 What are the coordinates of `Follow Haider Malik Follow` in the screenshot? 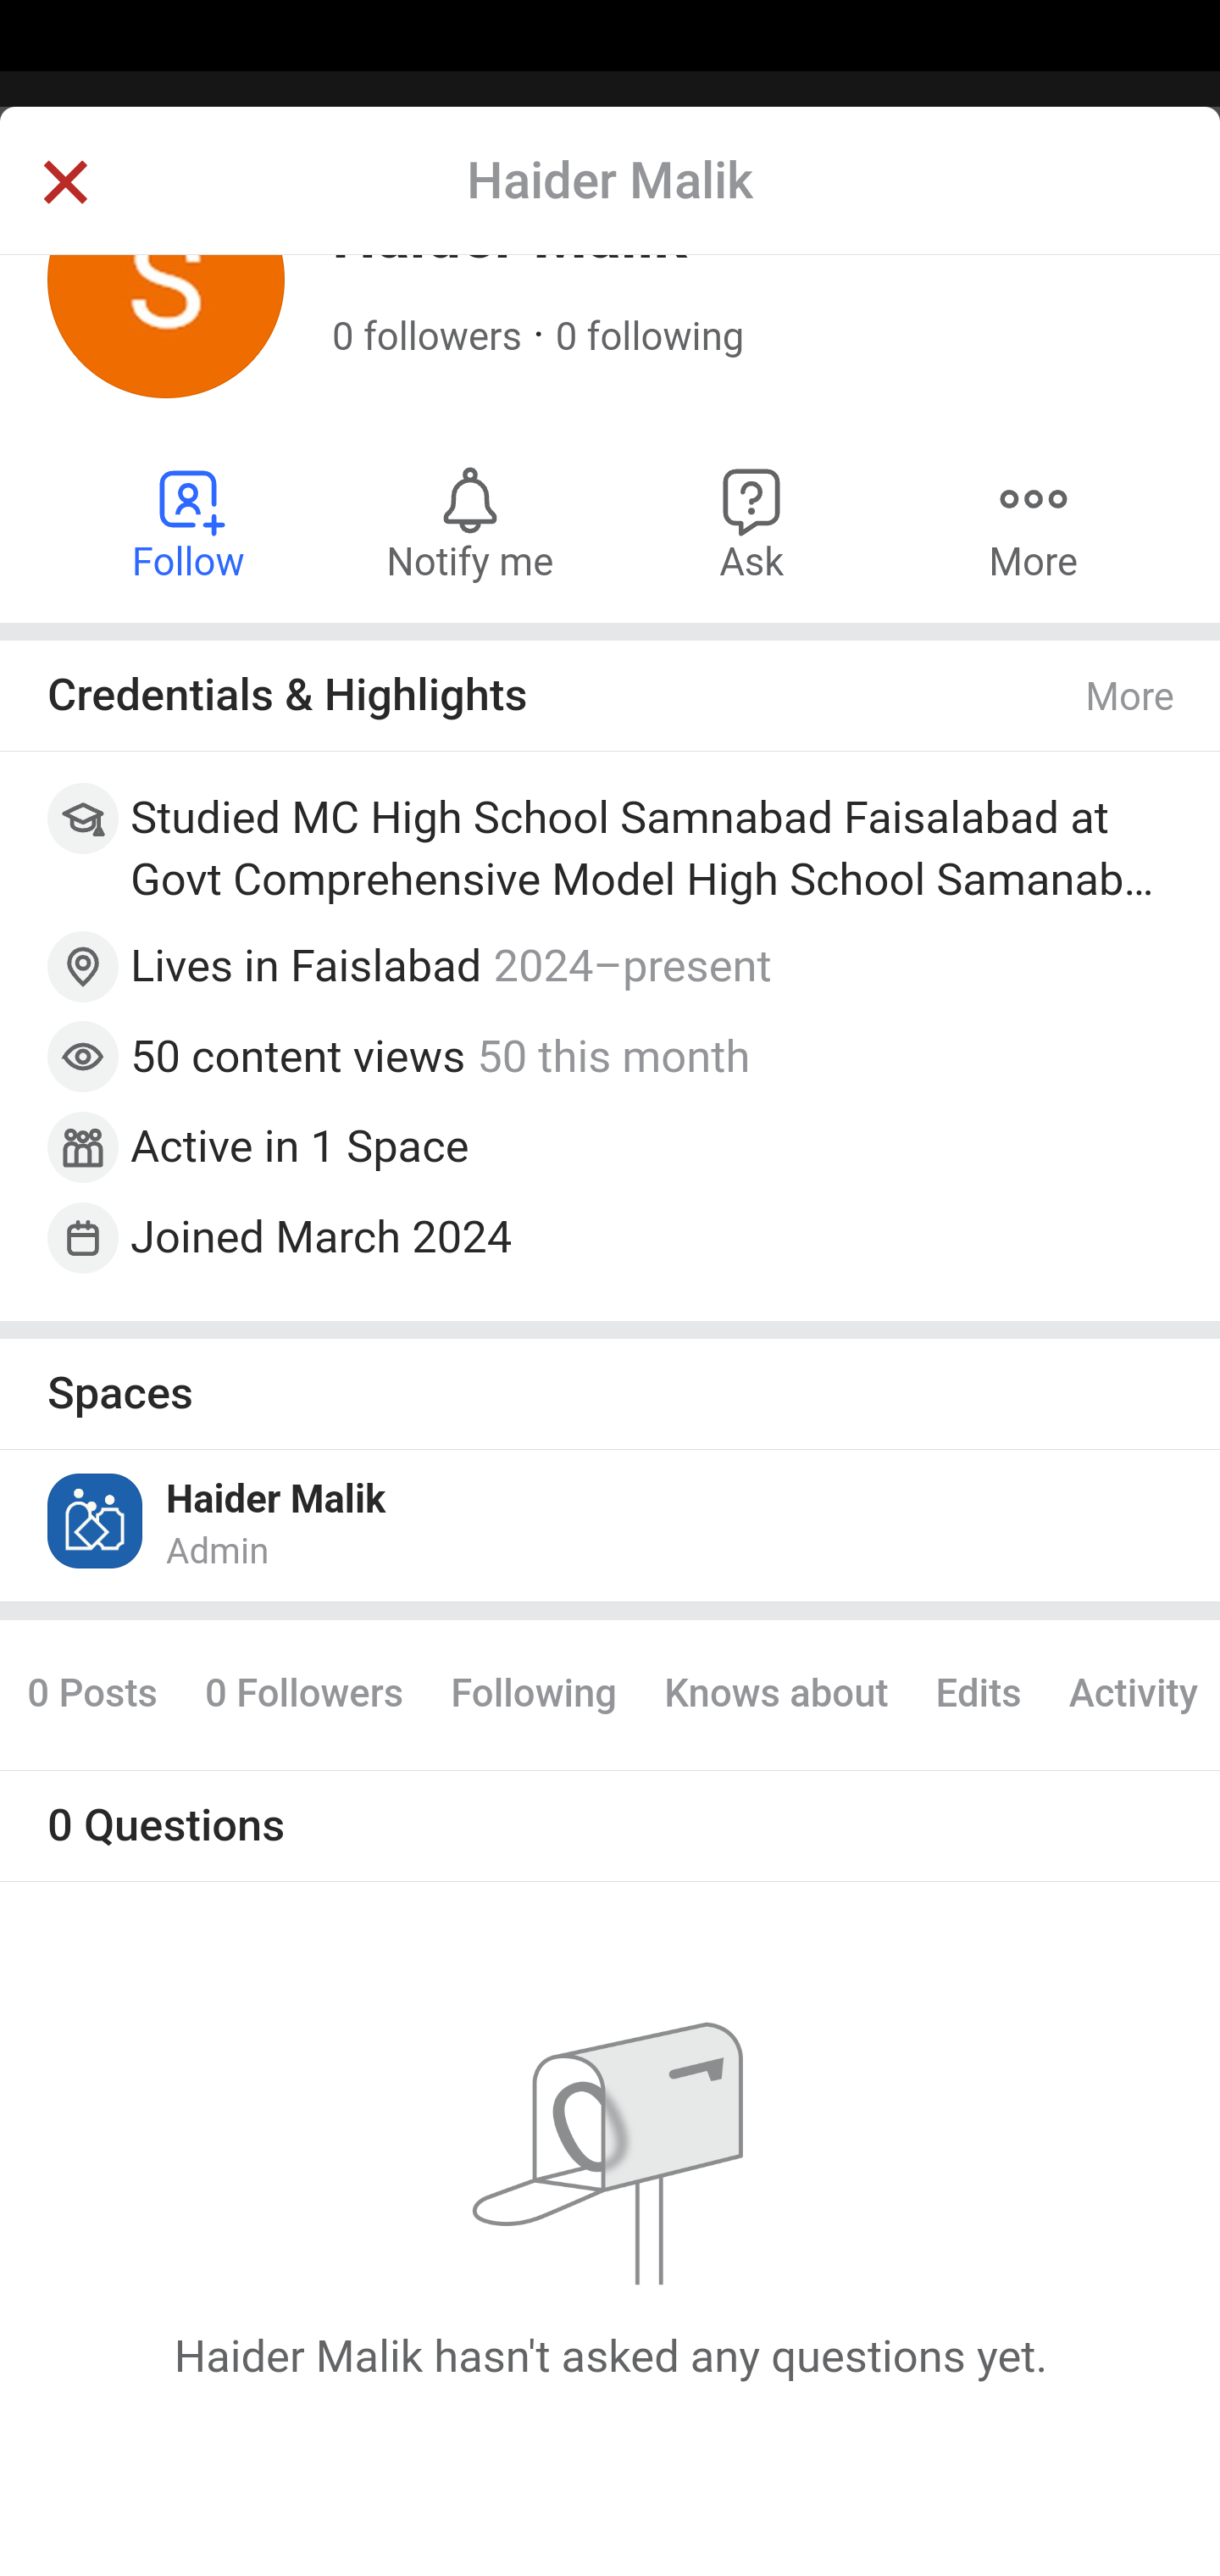 It's located at (190, 524).